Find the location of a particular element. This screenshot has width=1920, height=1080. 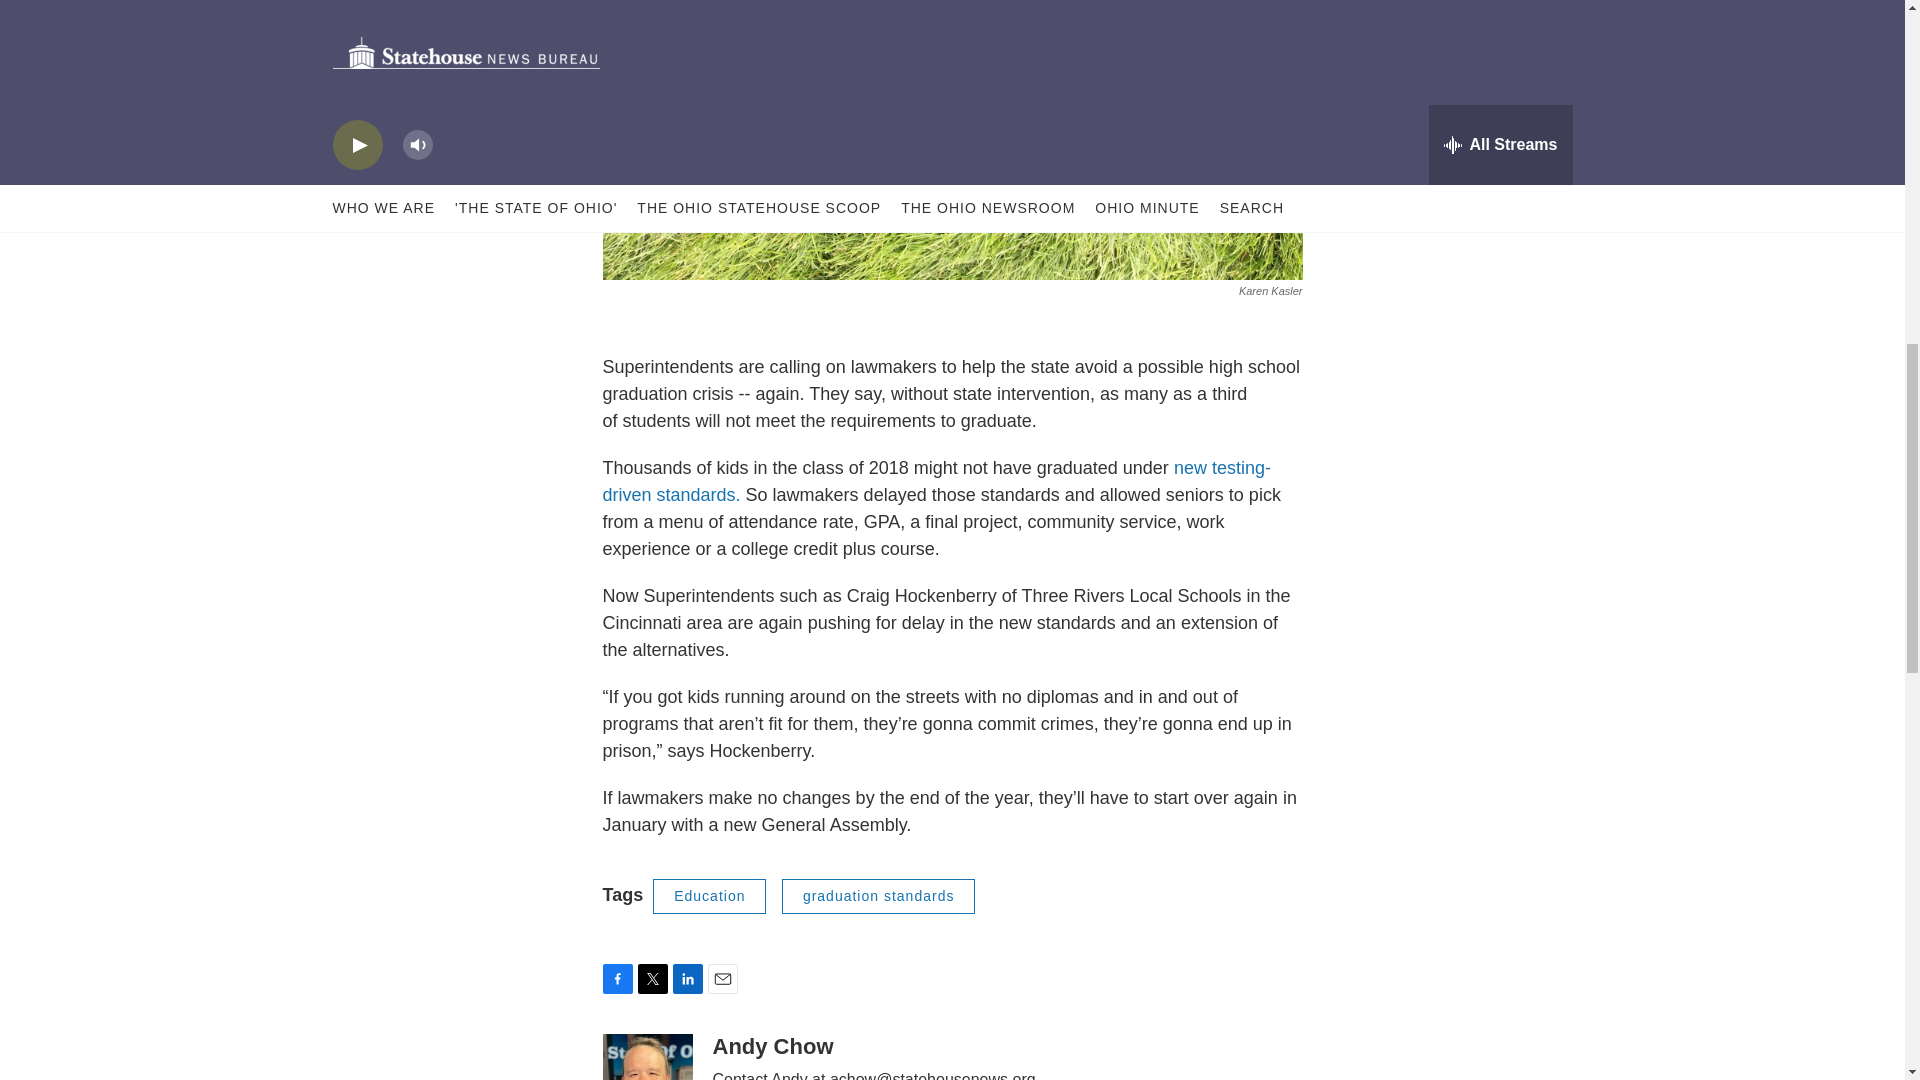

Facebook is located at coordinates (616, 978).